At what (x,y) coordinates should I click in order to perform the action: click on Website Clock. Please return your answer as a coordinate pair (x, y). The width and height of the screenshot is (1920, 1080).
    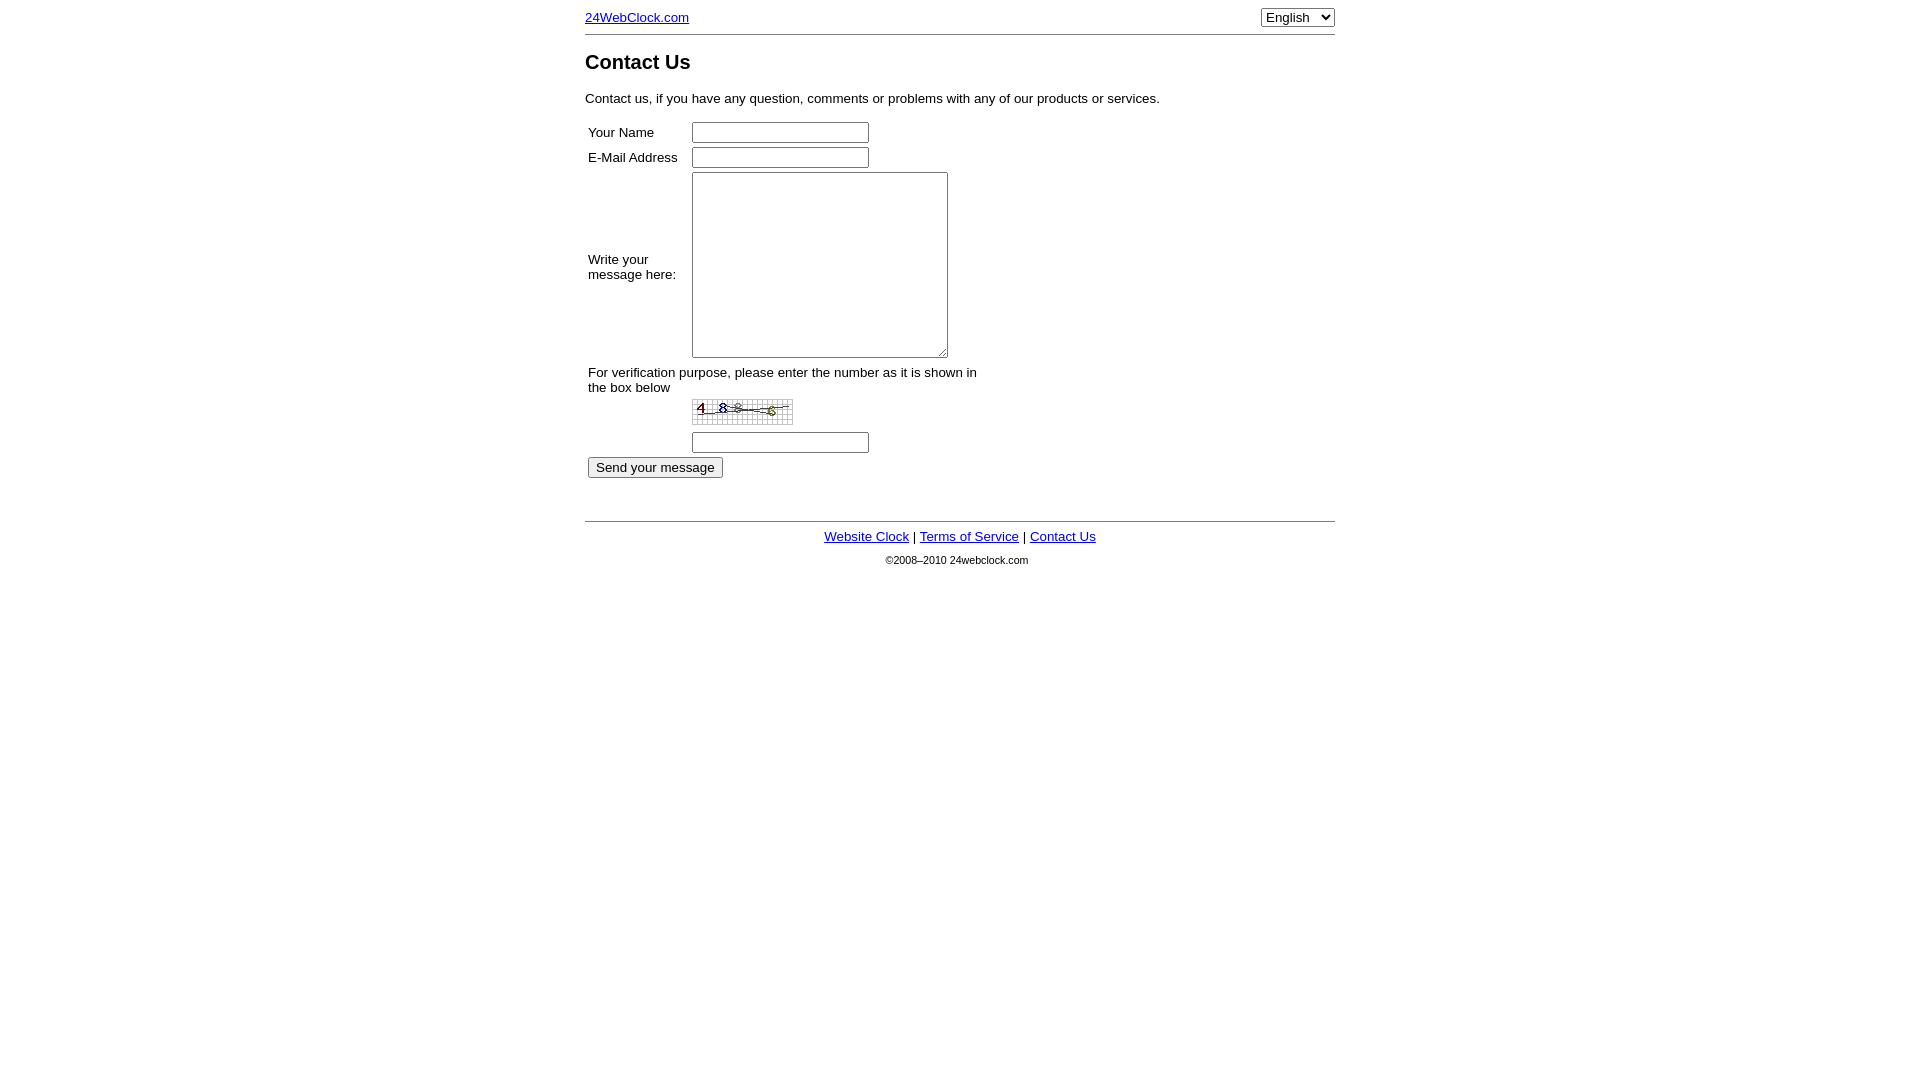
    Looking at the image, I should click on (866, 536).